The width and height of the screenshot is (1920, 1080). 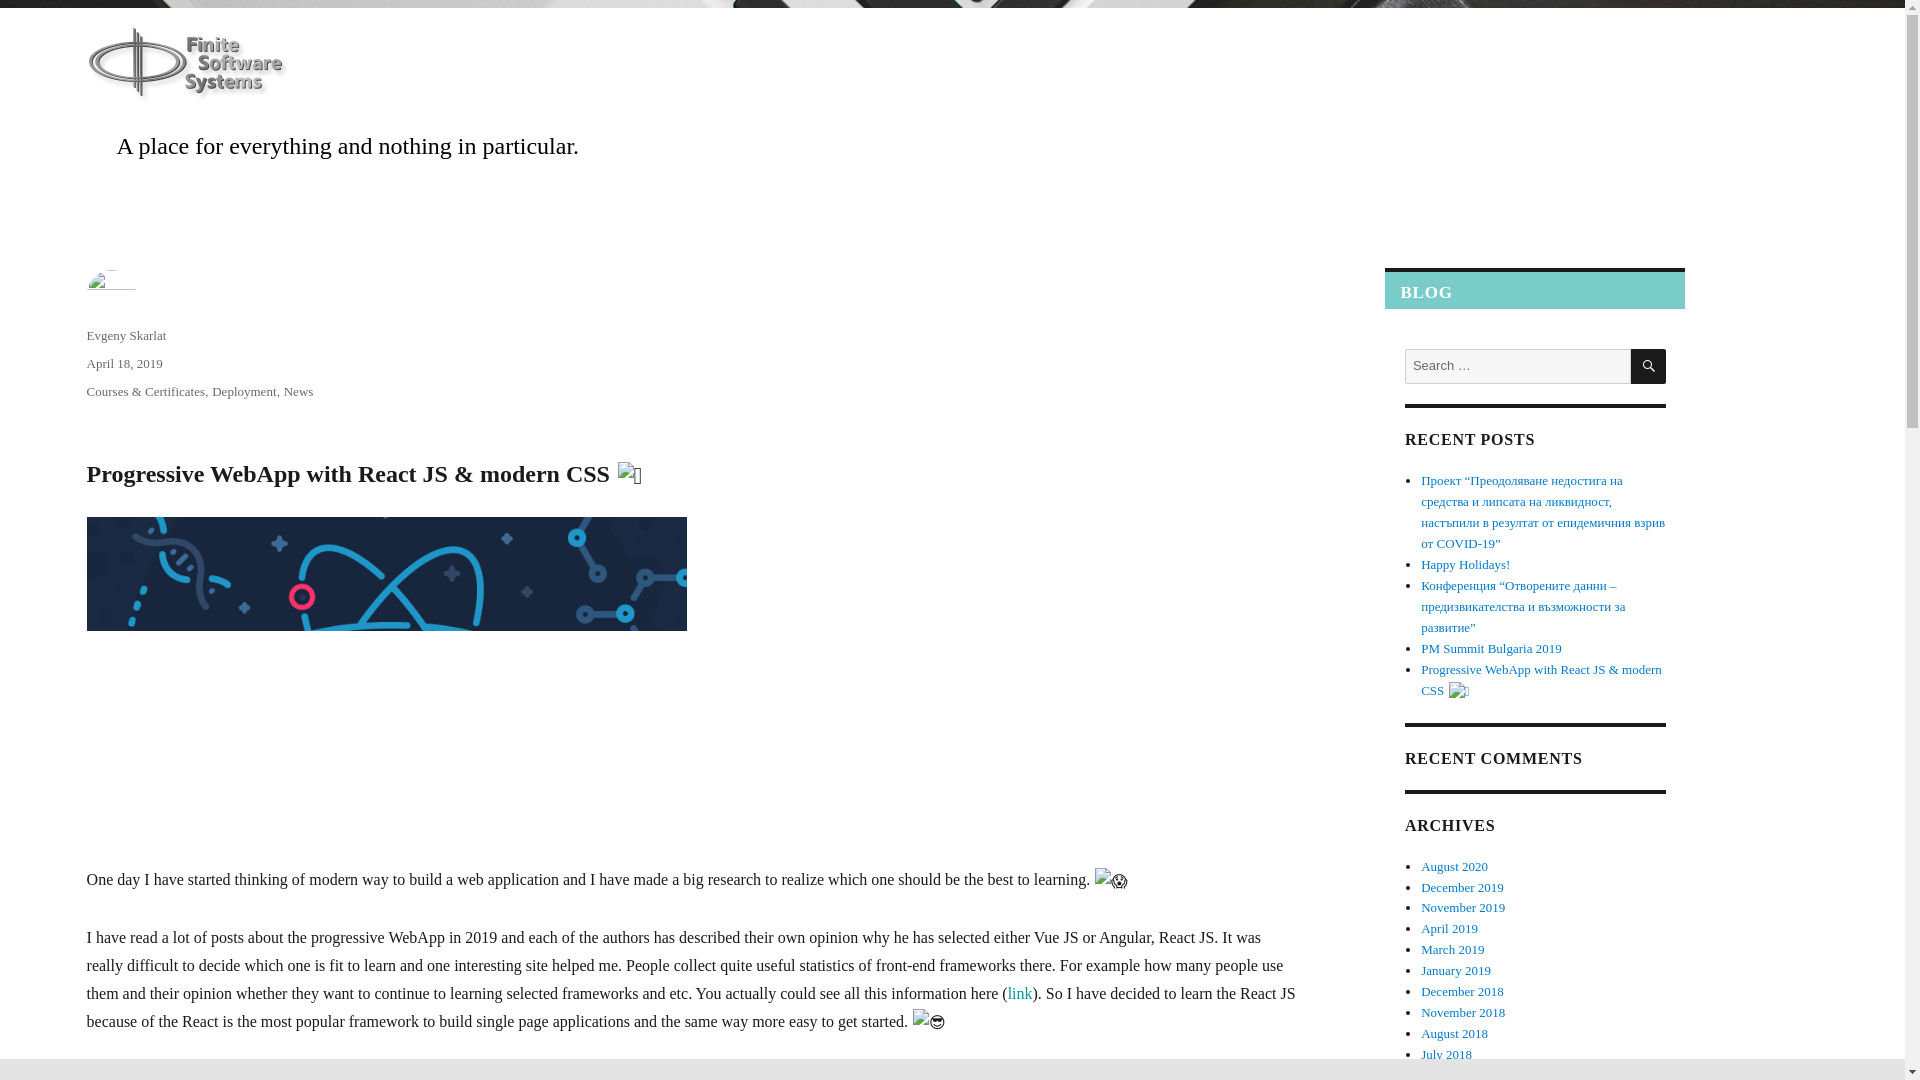 I want to click on Deployment, so click(x=244, y=391).